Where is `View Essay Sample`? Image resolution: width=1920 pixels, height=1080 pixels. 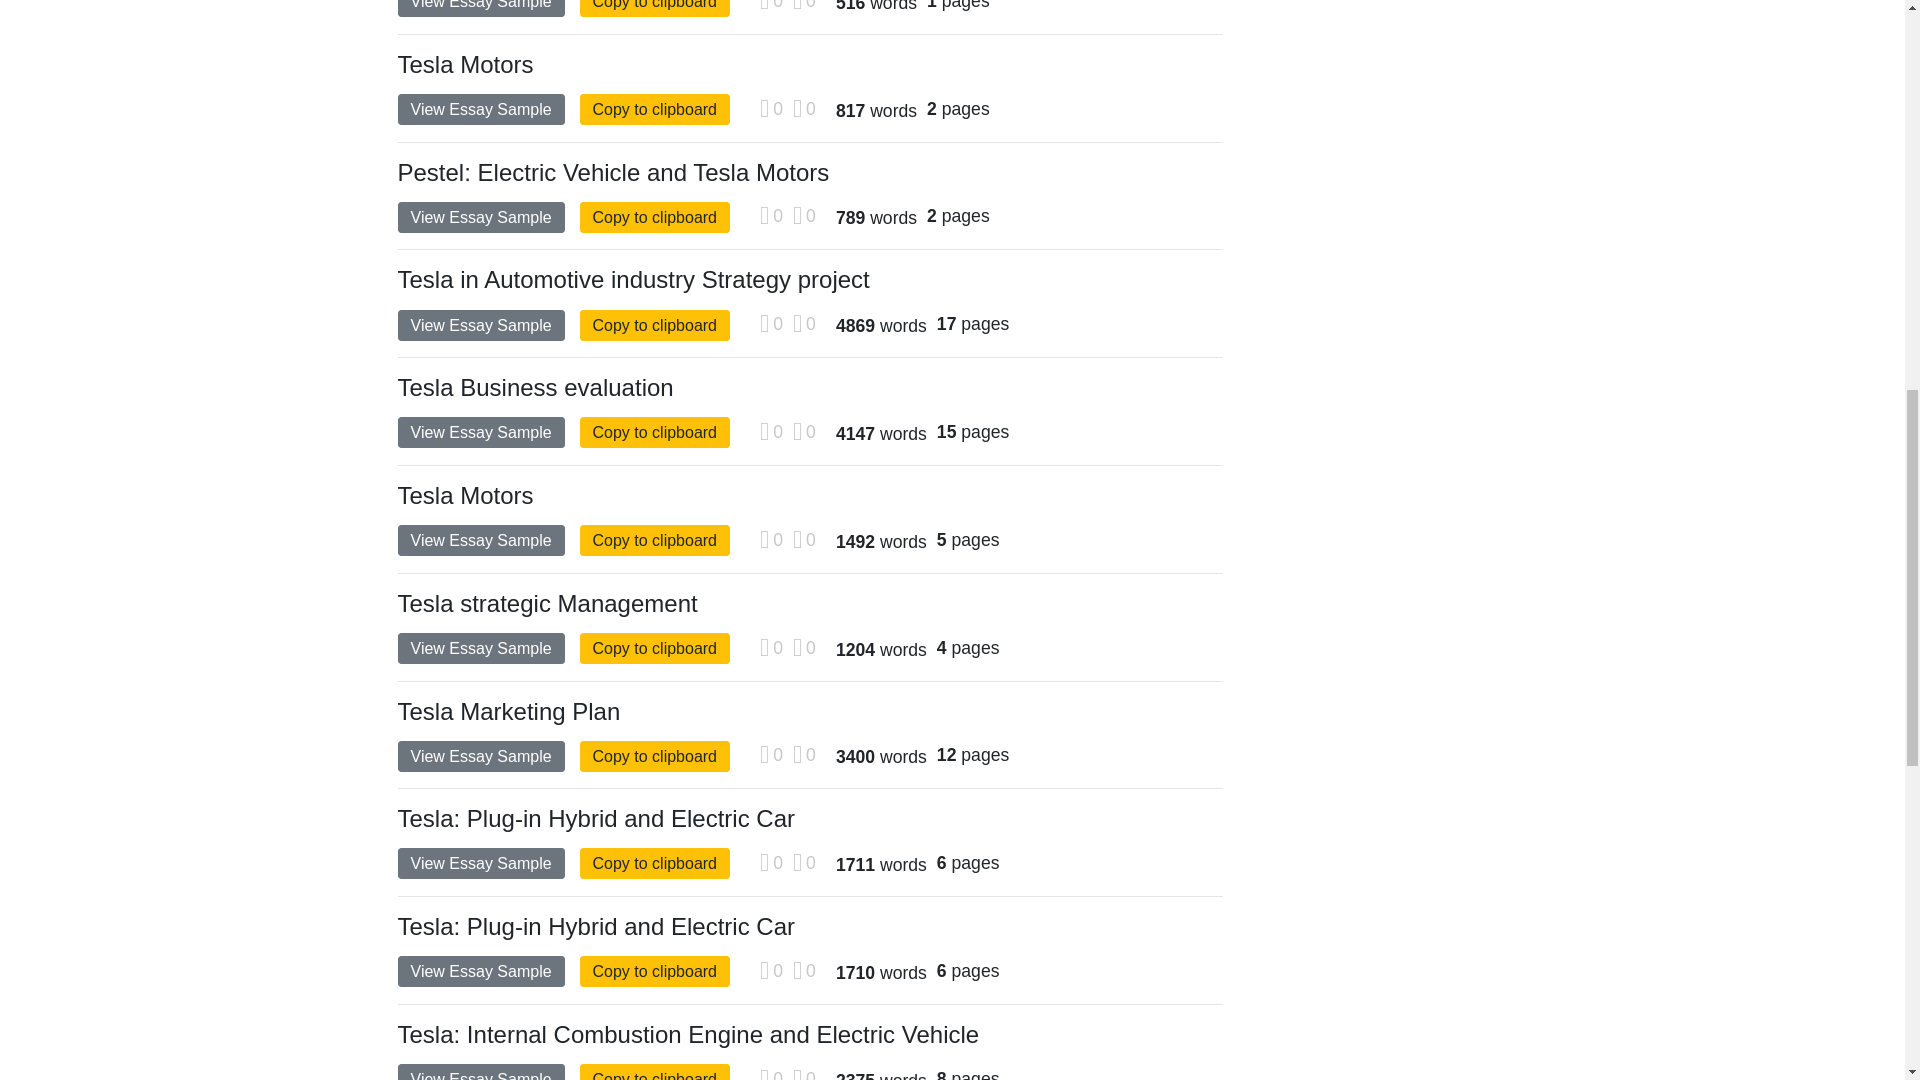
View Essay Sample is located at coordinates (480, 648).